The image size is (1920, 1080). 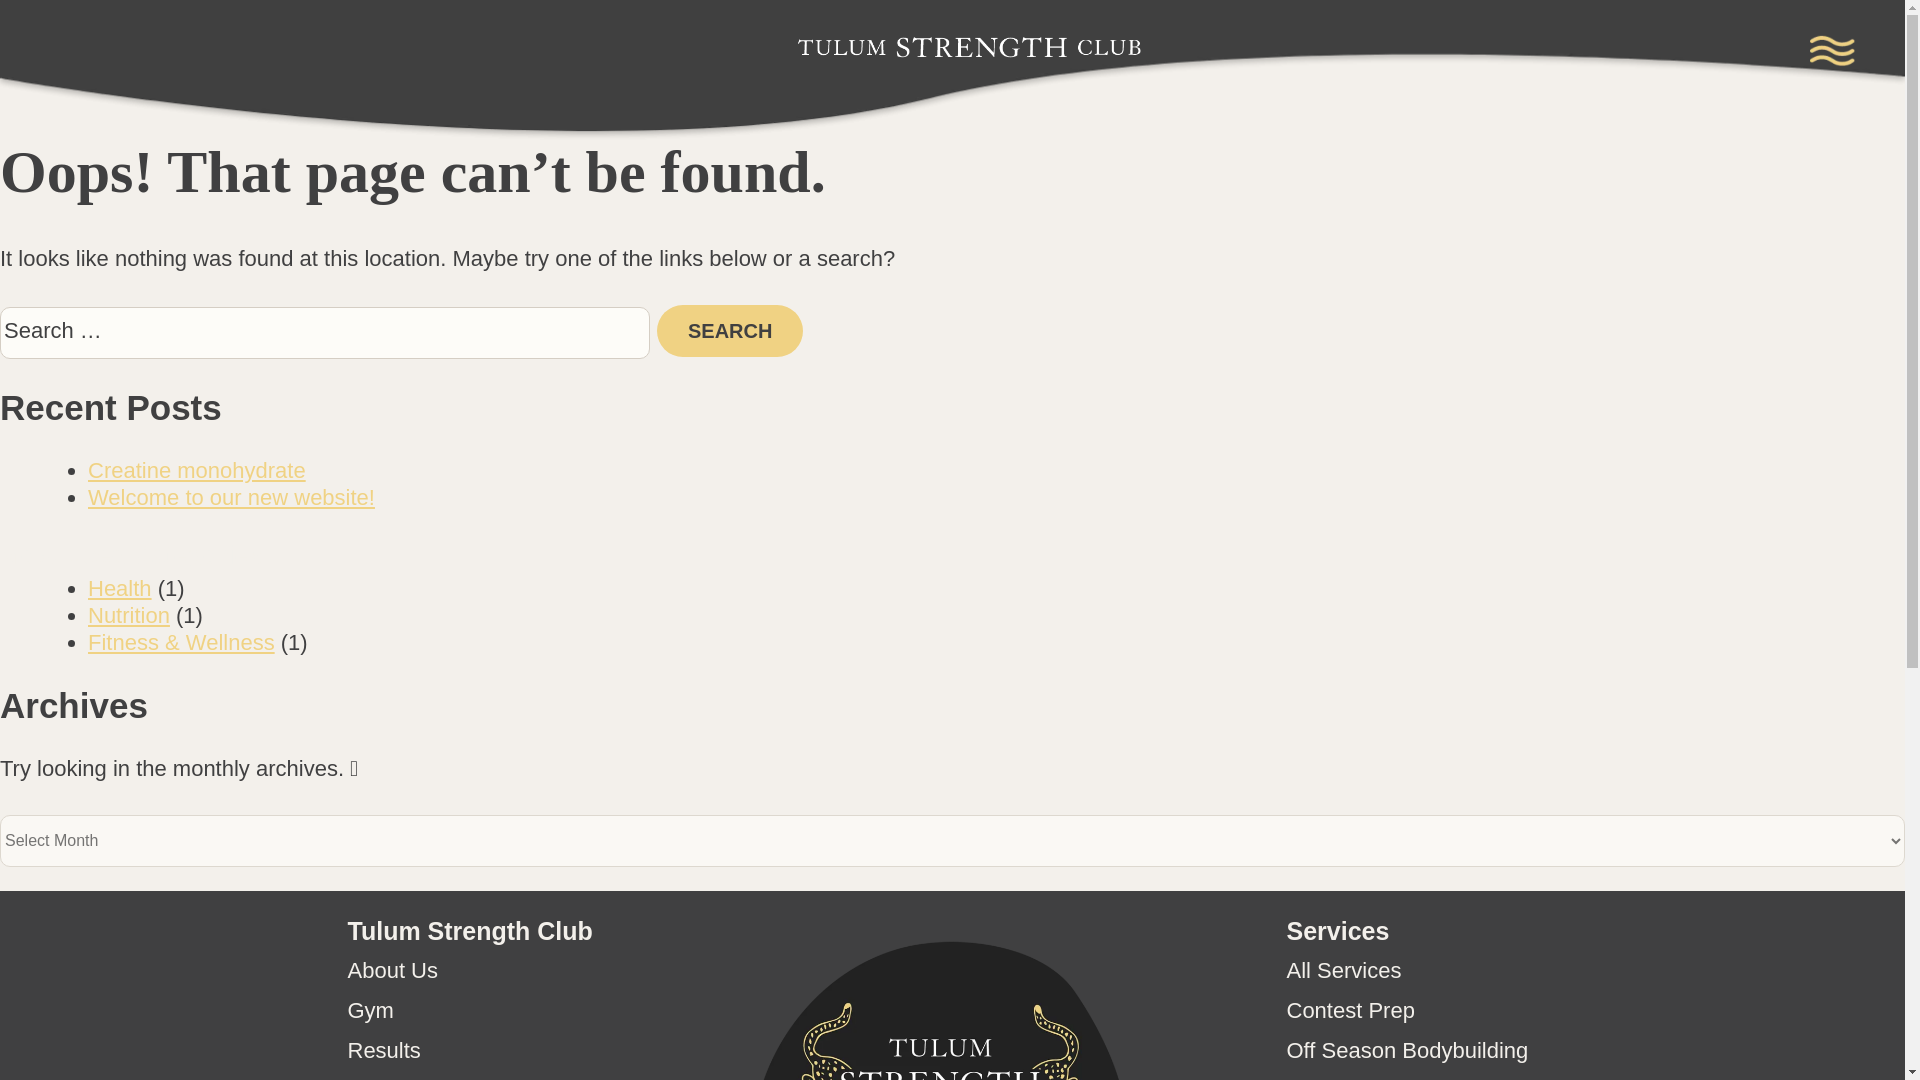 I want to click on Tulum Strength Club, so click(x=976, y=174).